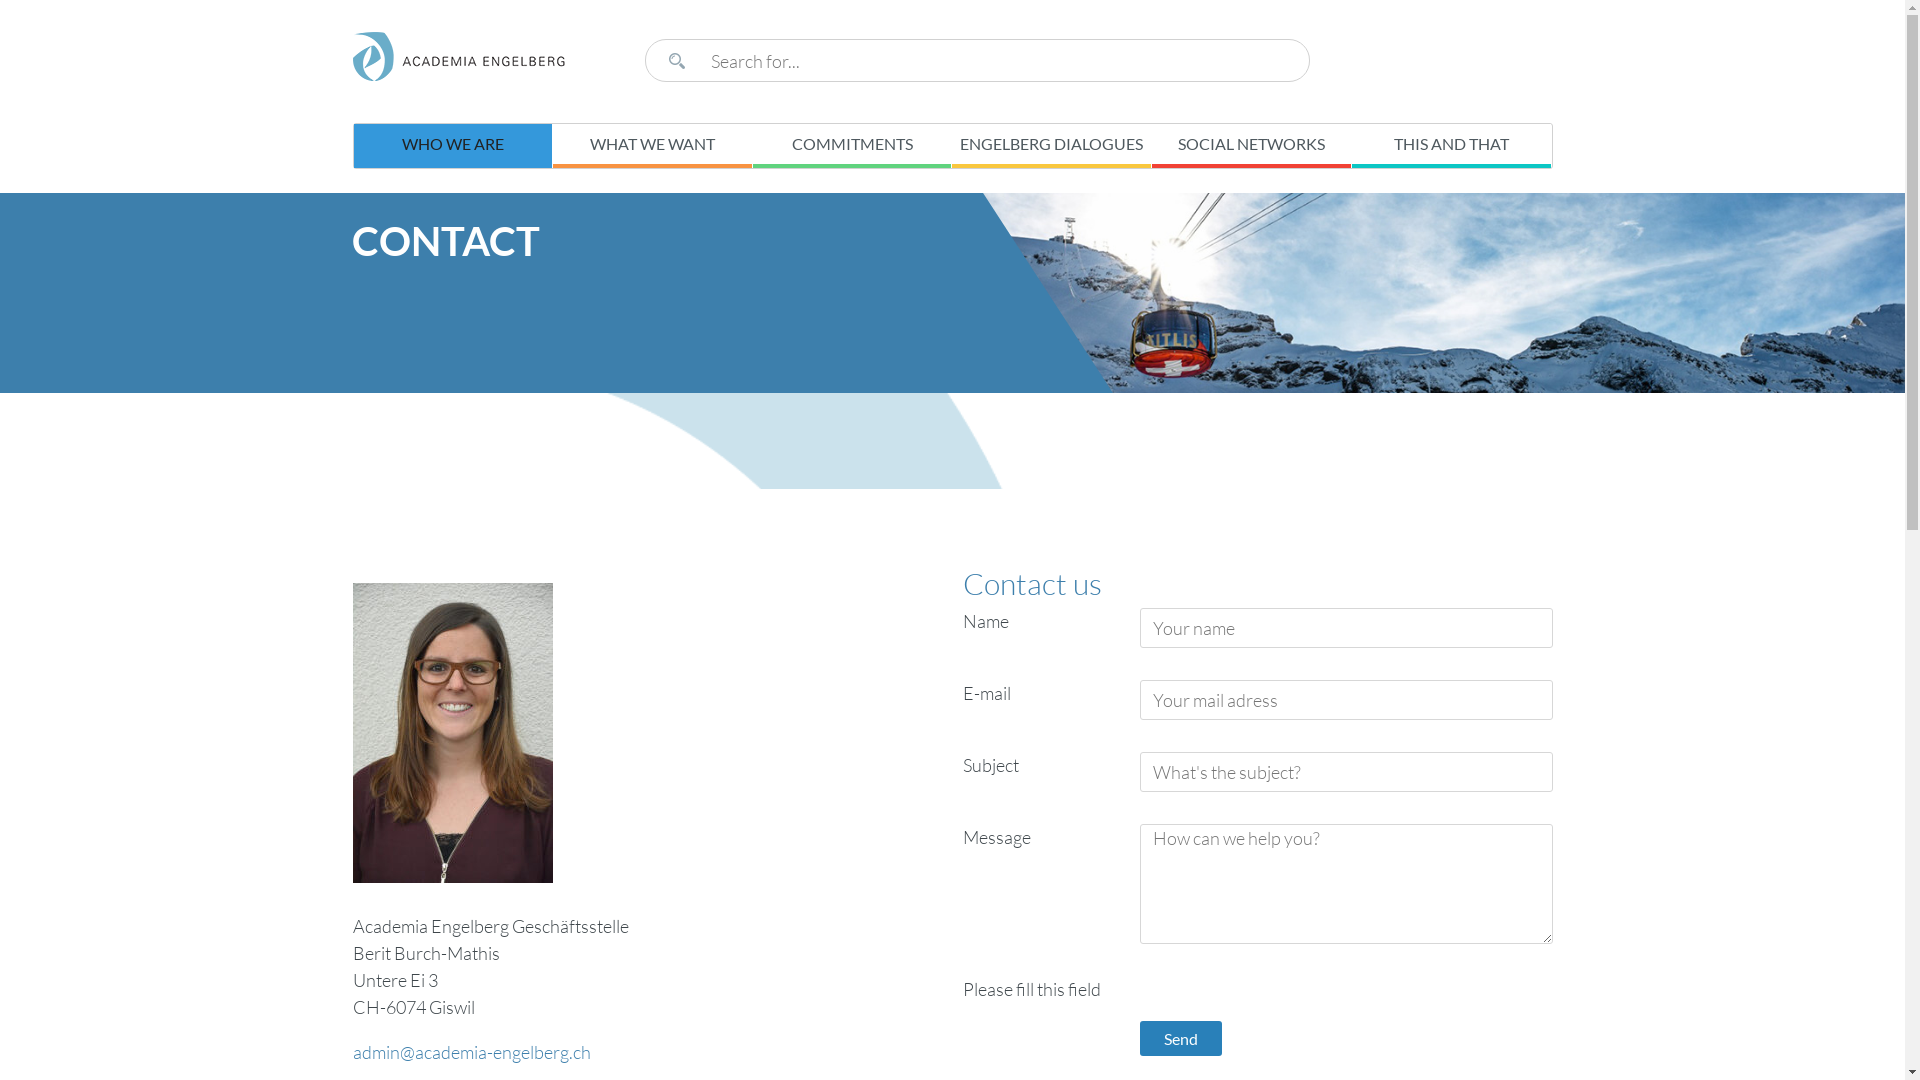  What do you see at coordinates (1182, 1038) in the screenshot?
I see `Send` at bounding box center [1182, 1038].